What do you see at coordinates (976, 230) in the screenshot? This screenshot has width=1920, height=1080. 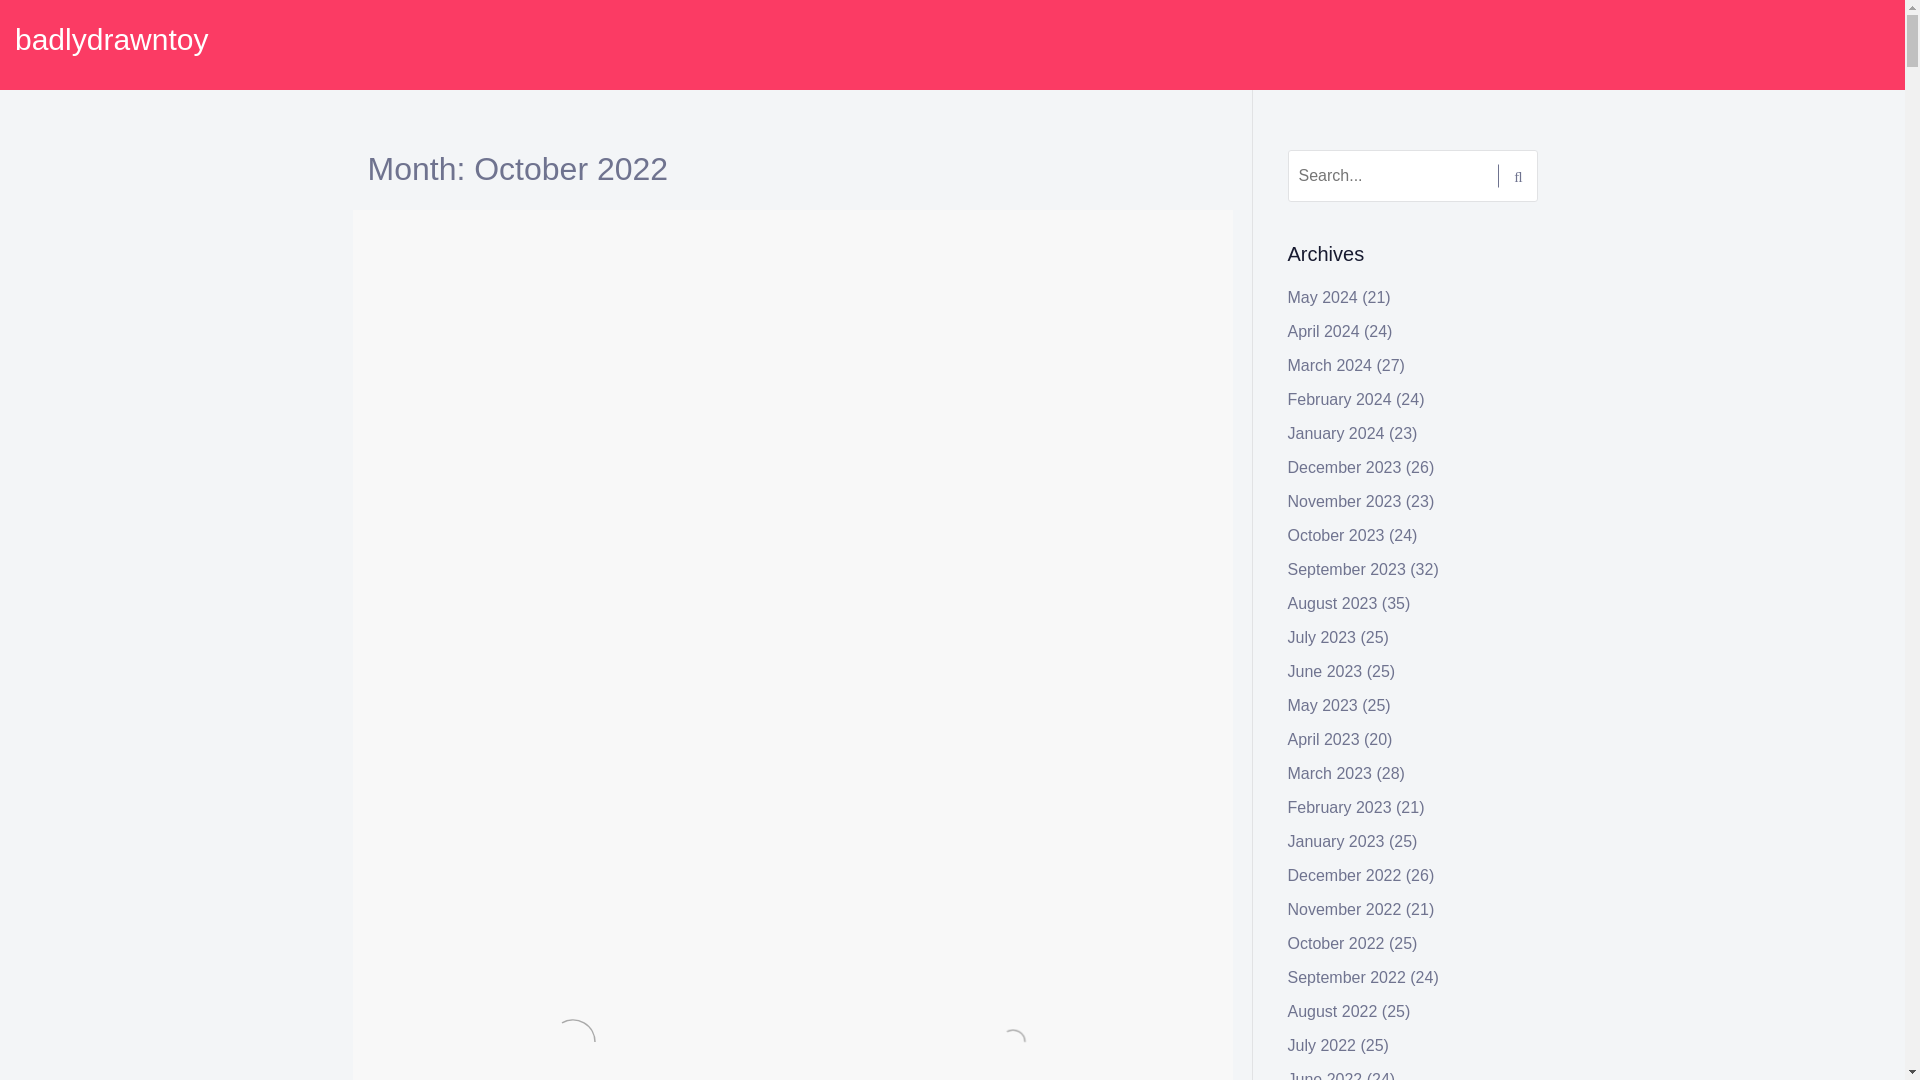 I see `Admin` at bounding box center [976, 230].